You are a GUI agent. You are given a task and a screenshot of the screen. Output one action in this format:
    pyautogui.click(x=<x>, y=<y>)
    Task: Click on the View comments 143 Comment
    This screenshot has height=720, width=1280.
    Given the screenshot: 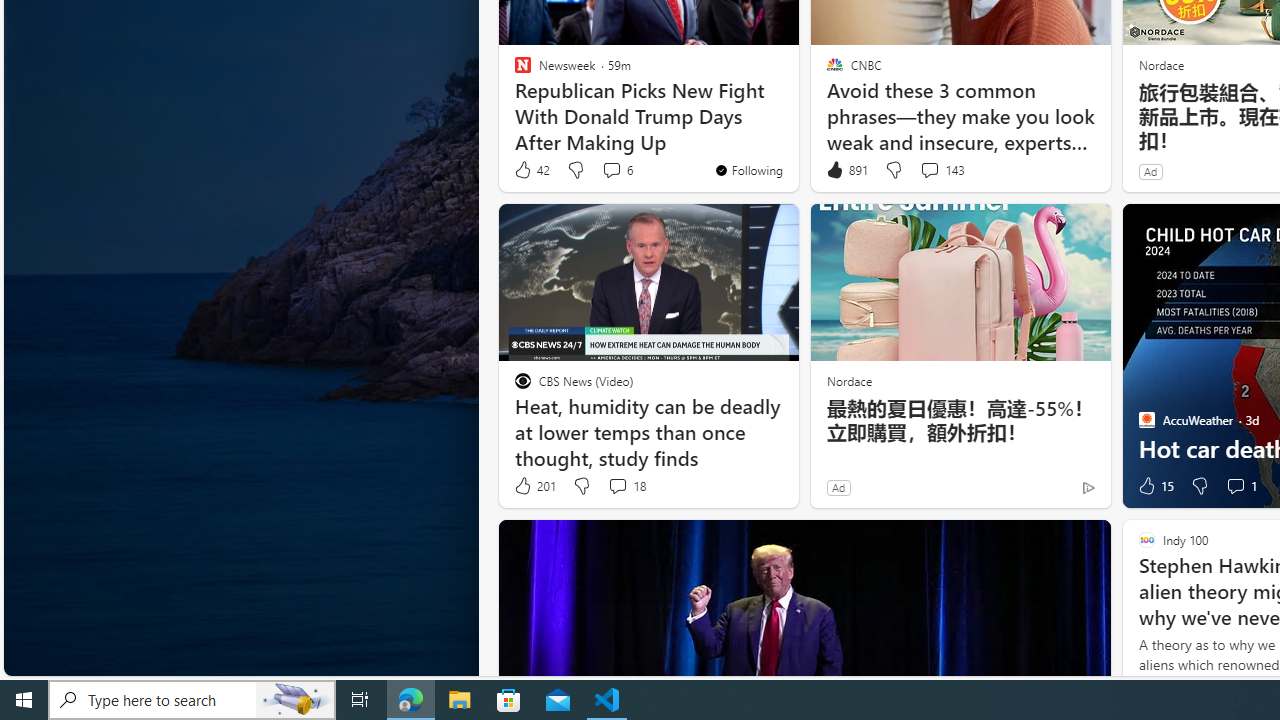 What is the action you would take?
    pyautogui.click(x=929, y=170)
    